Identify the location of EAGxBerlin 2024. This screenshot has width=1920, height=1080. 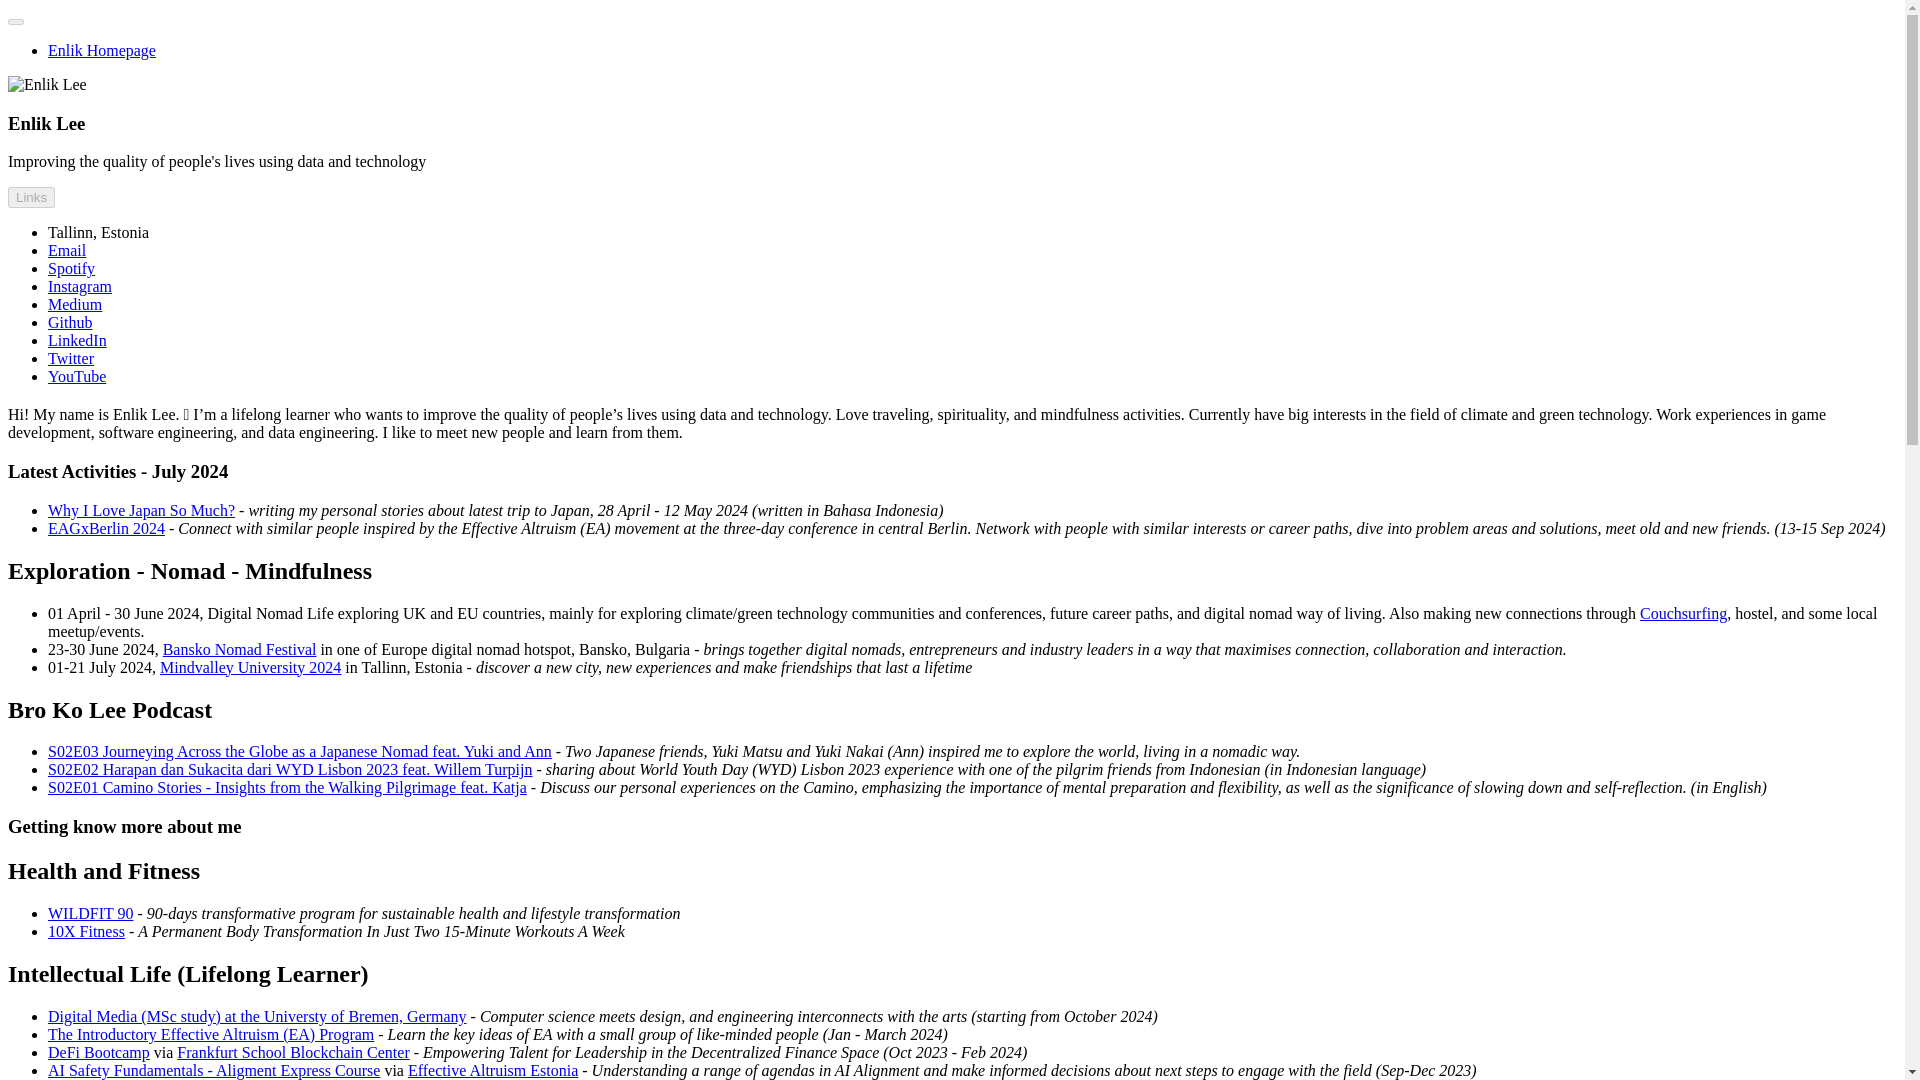
(106, 528).